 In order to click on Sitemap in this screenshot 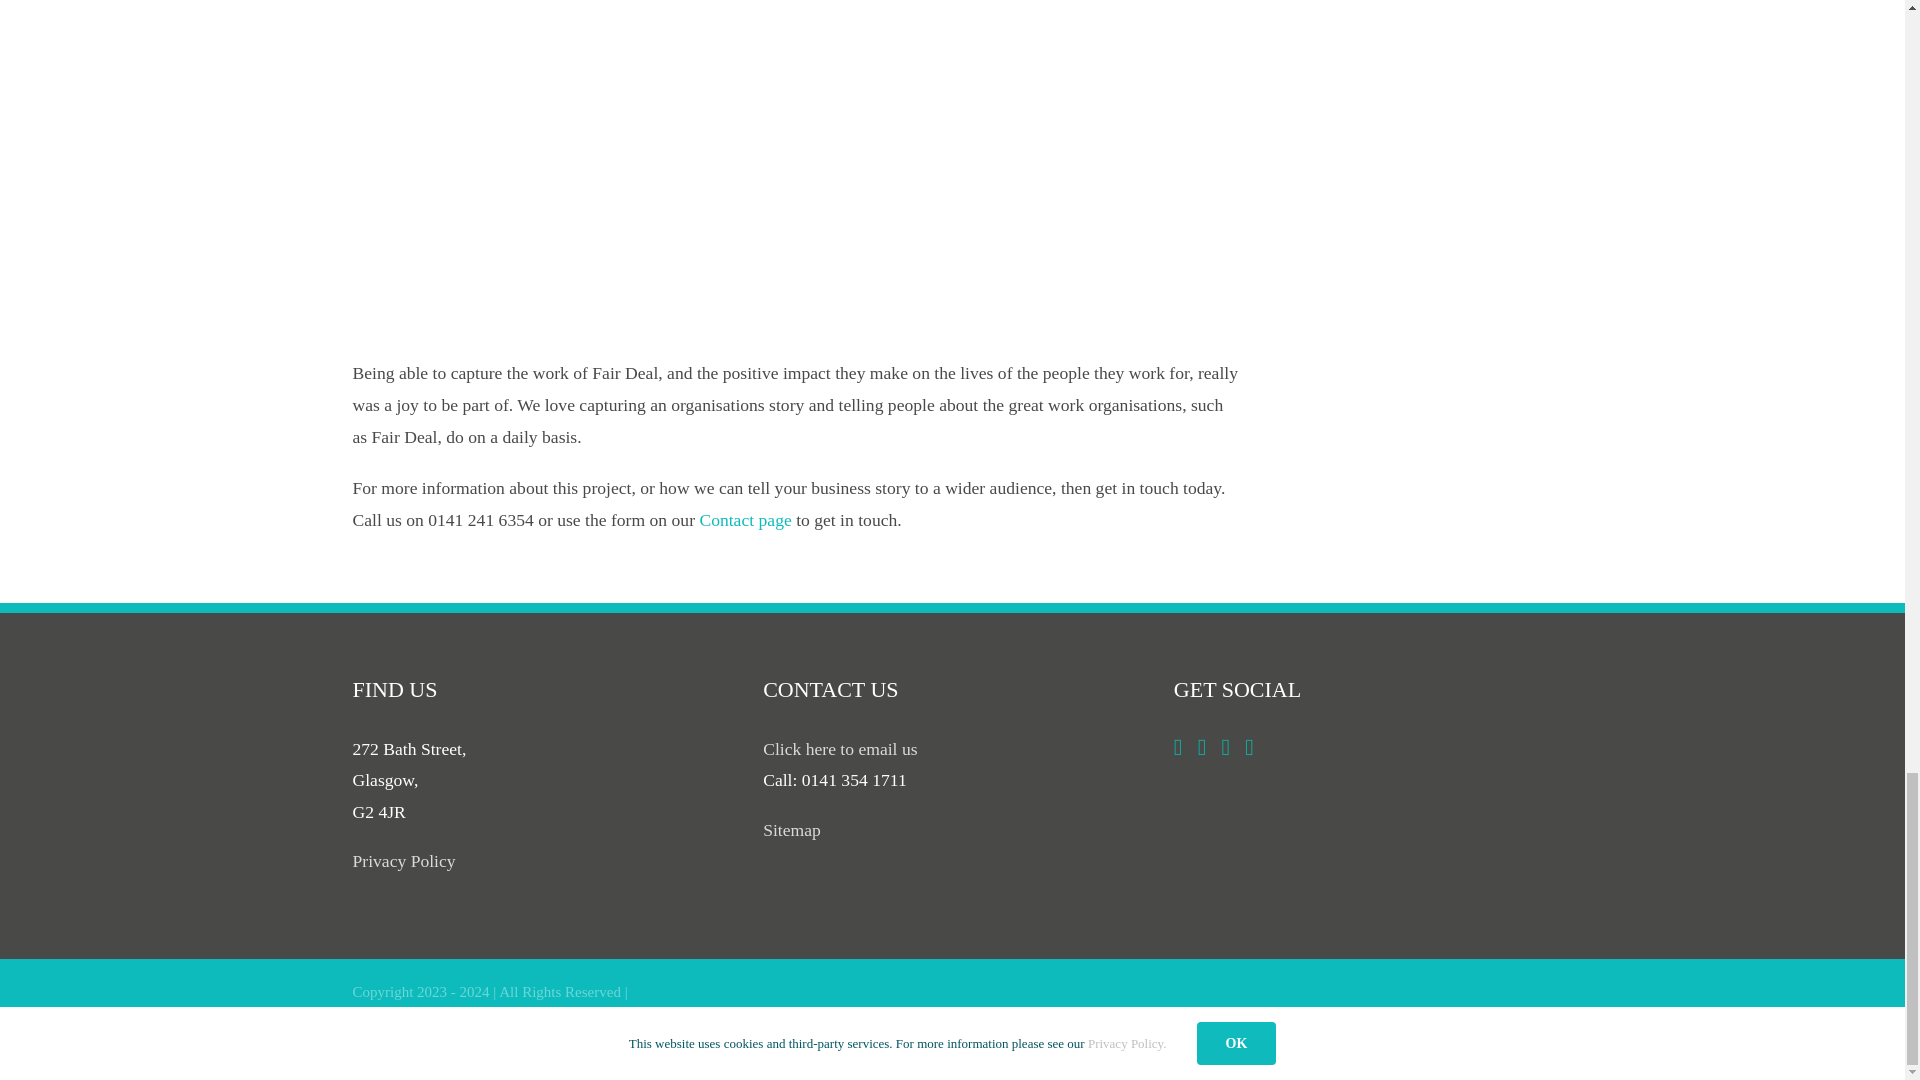, I will do `click(792, 830)`.